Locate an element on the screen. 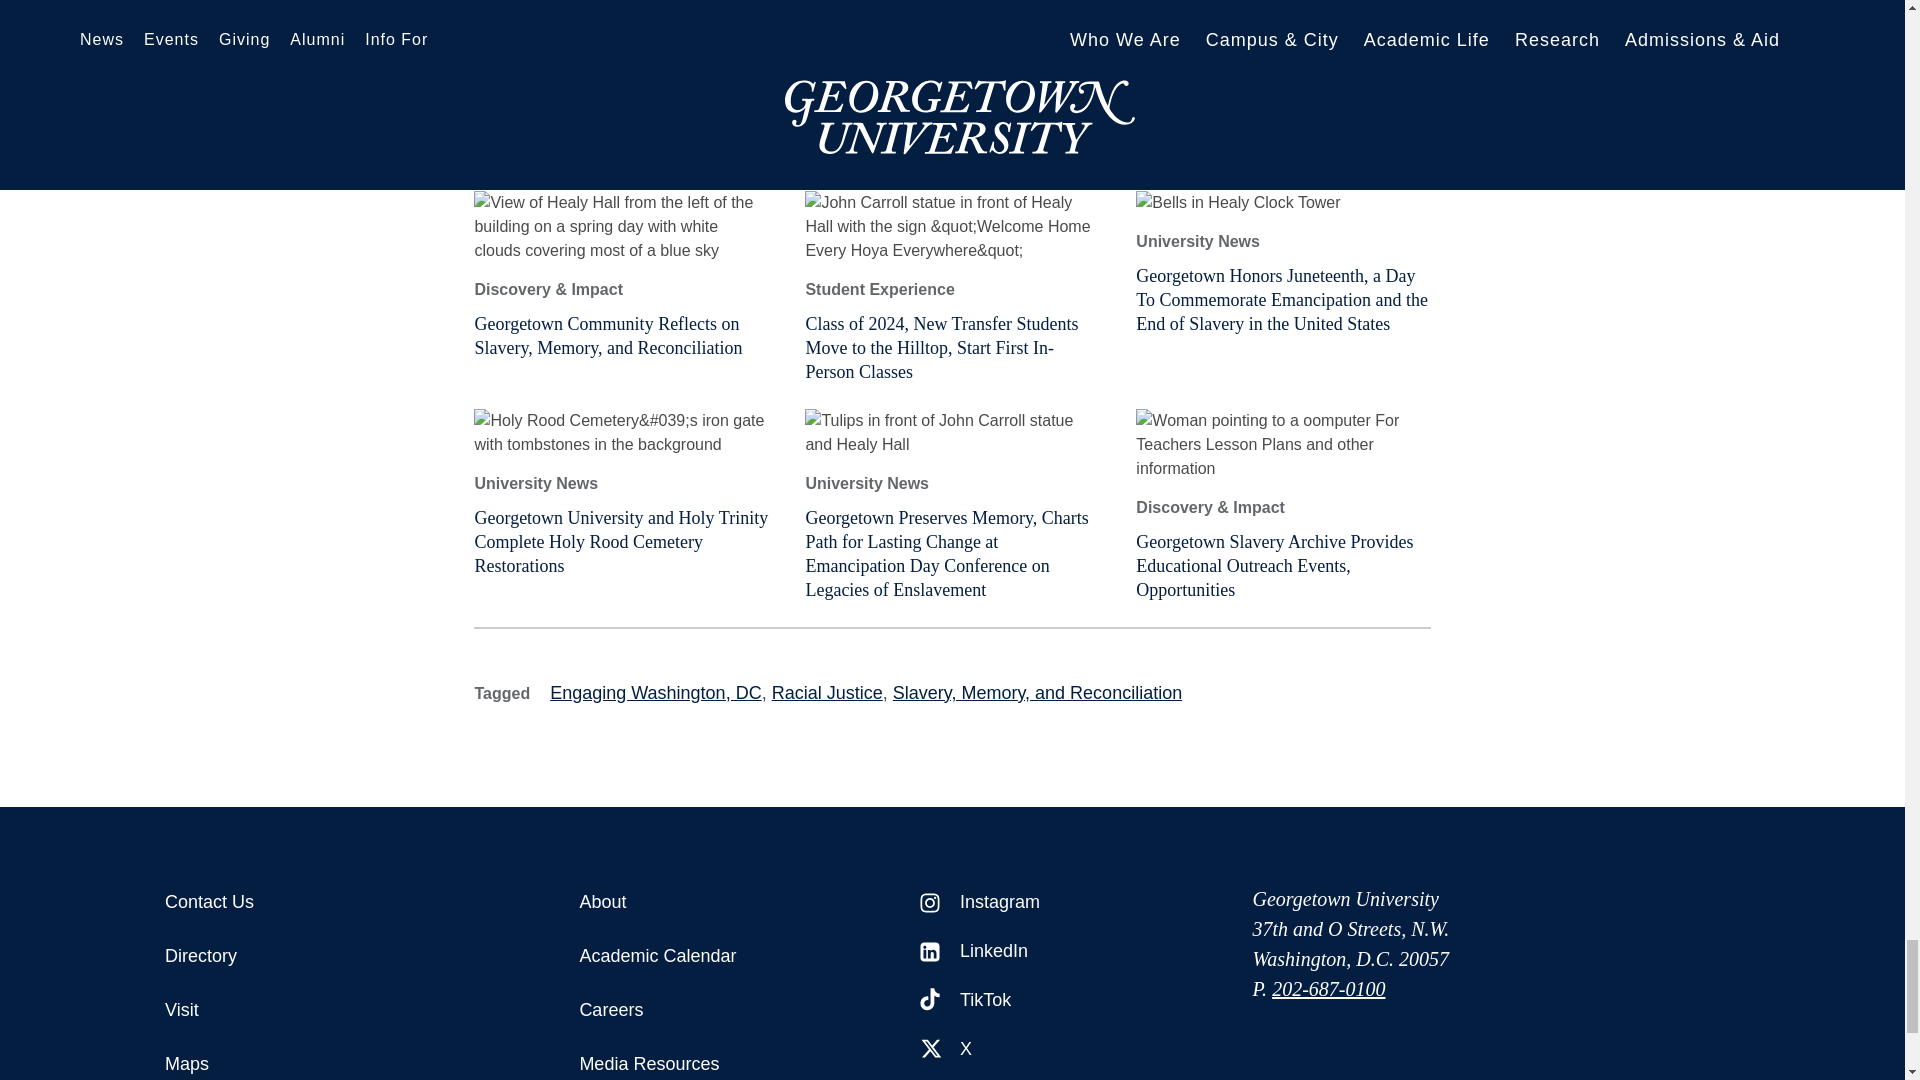 The width and height of the screenshot is (1920, 1080). TikTok is located at coordinates (930, 1001).